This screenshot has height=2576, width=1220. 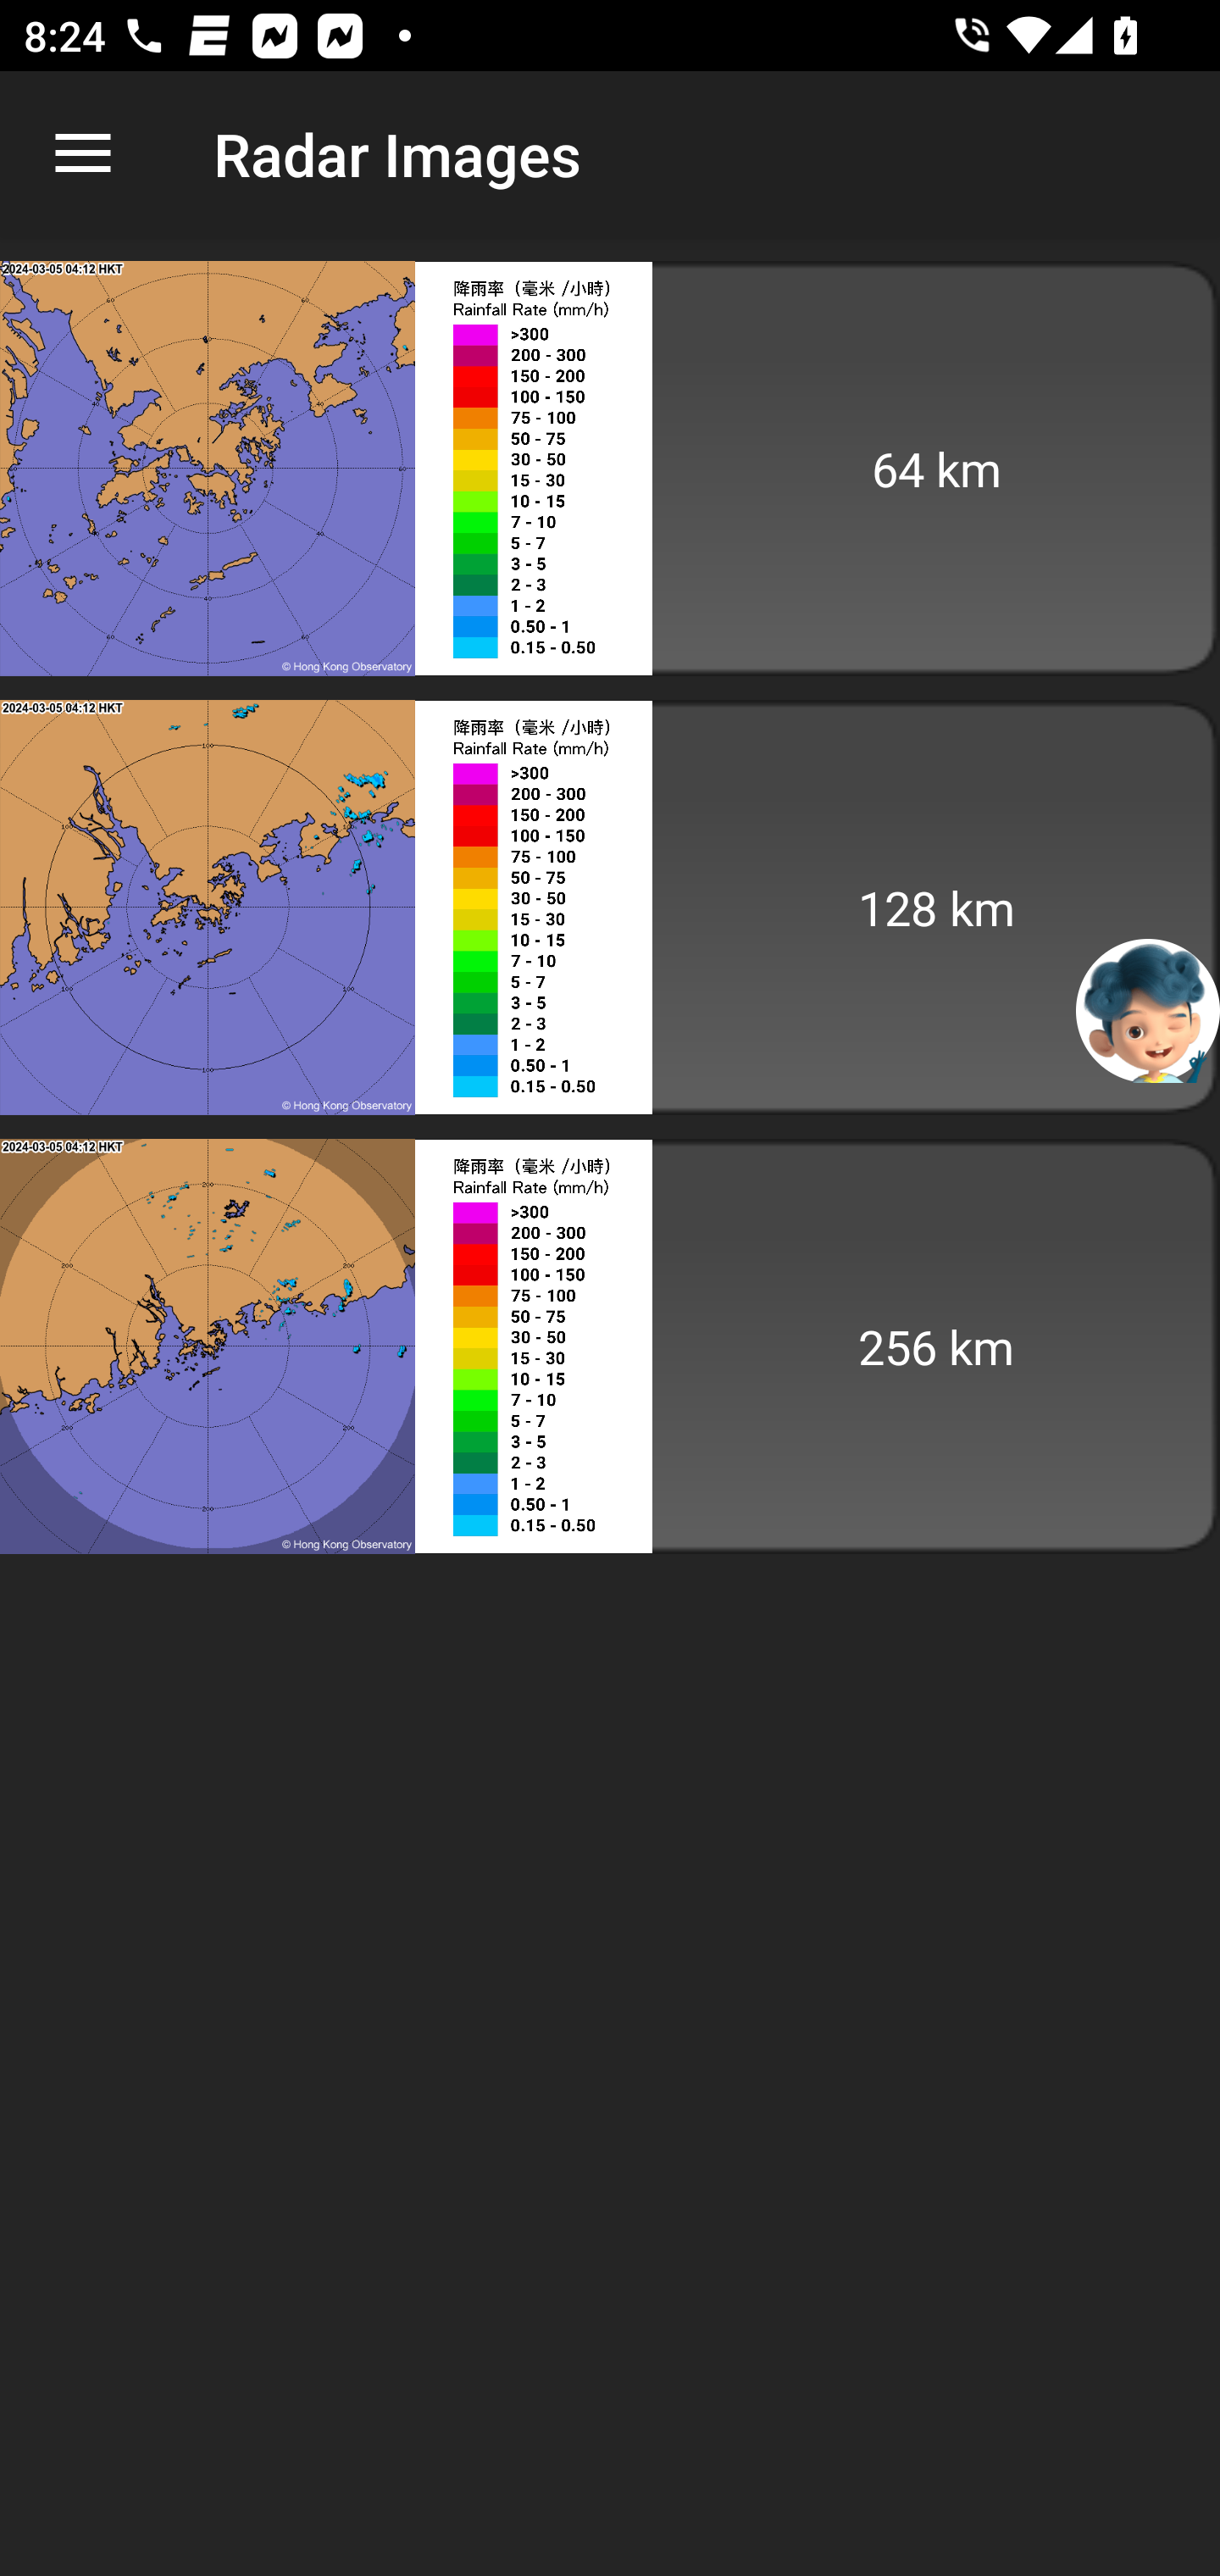 What do you see at coordinates (1148, 1009) in the screenshot?
I see `Chatbot` at bounding box center [1148, 1009].